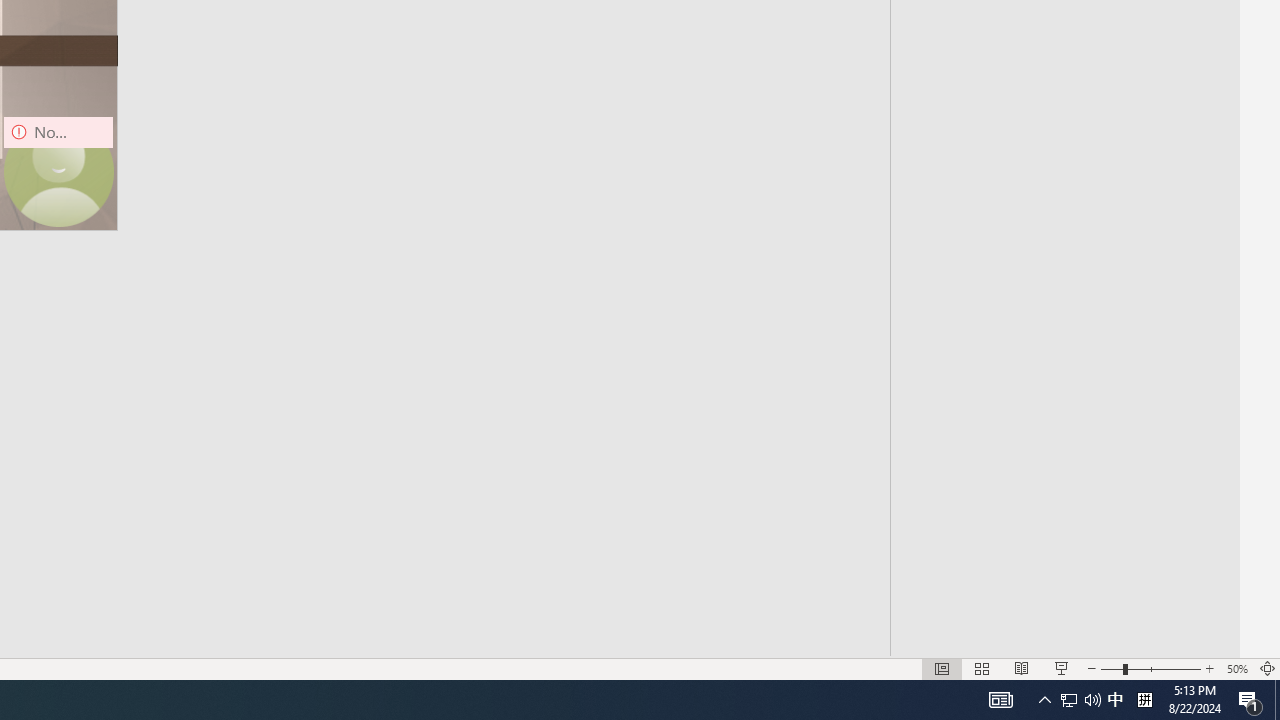  Describe the element at coordinates (1063, 40) in the screenshot. I see `Bodo` at that location.